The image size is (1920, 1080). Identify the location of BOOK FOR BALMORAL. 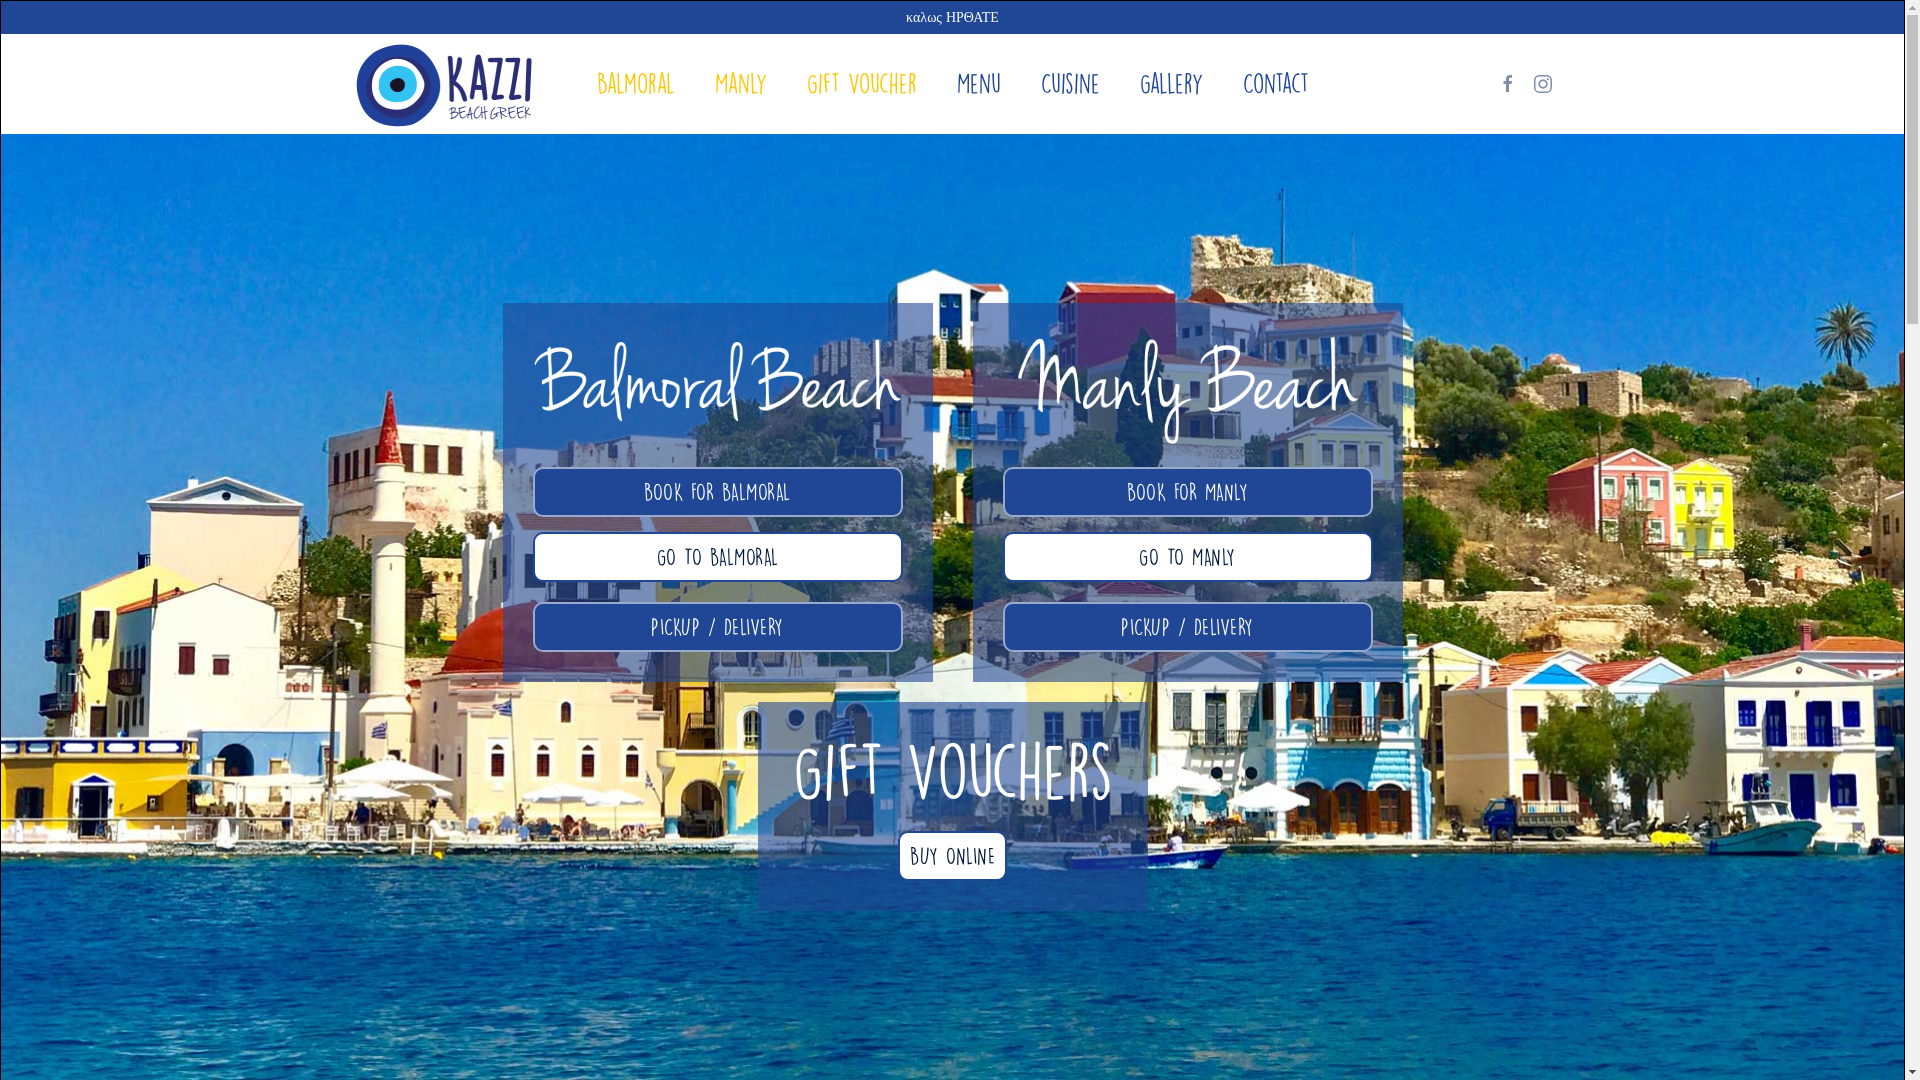
(717, 492).